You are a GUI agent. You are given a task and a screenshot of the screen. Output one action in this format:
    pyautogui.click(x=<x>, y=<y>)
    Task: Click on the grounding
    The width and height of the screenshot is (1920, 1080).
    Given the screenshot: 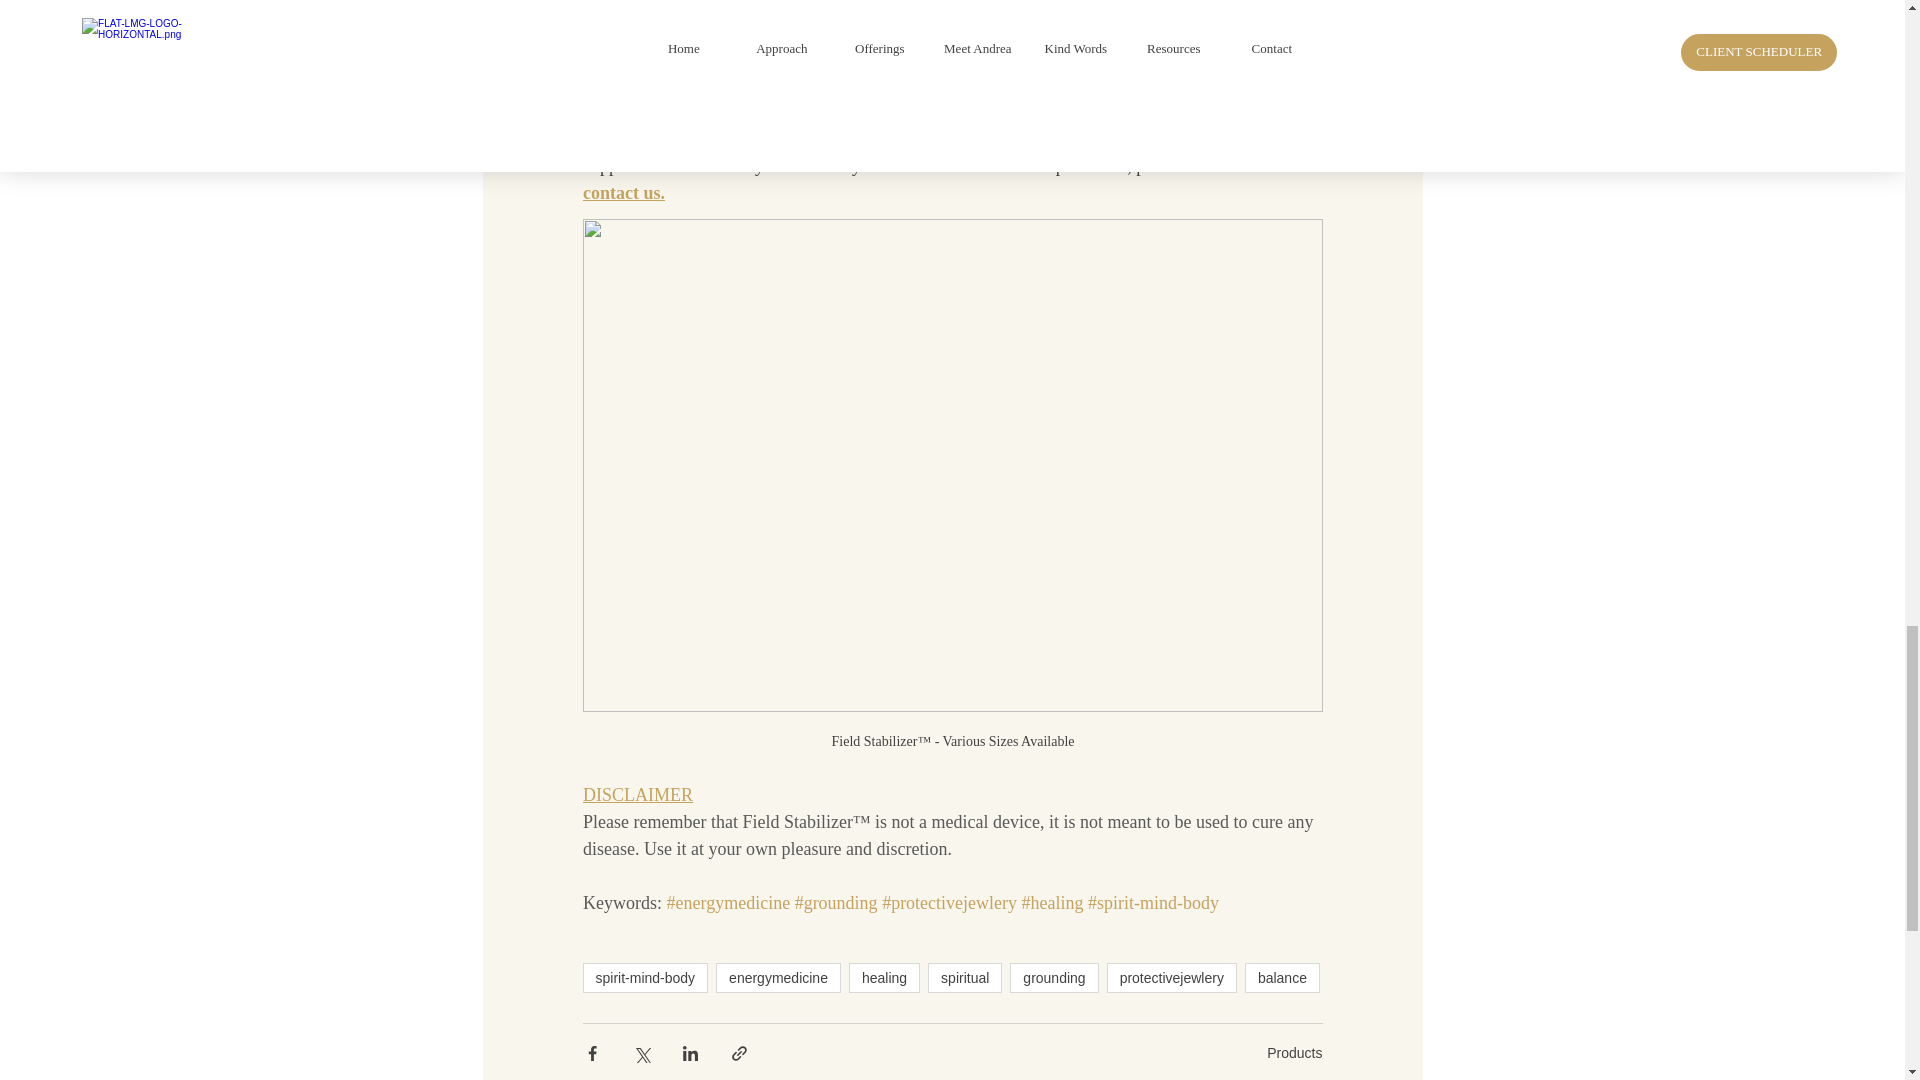 What is the action you would take?
    pyautogui.click(x=1054, y=978)
    